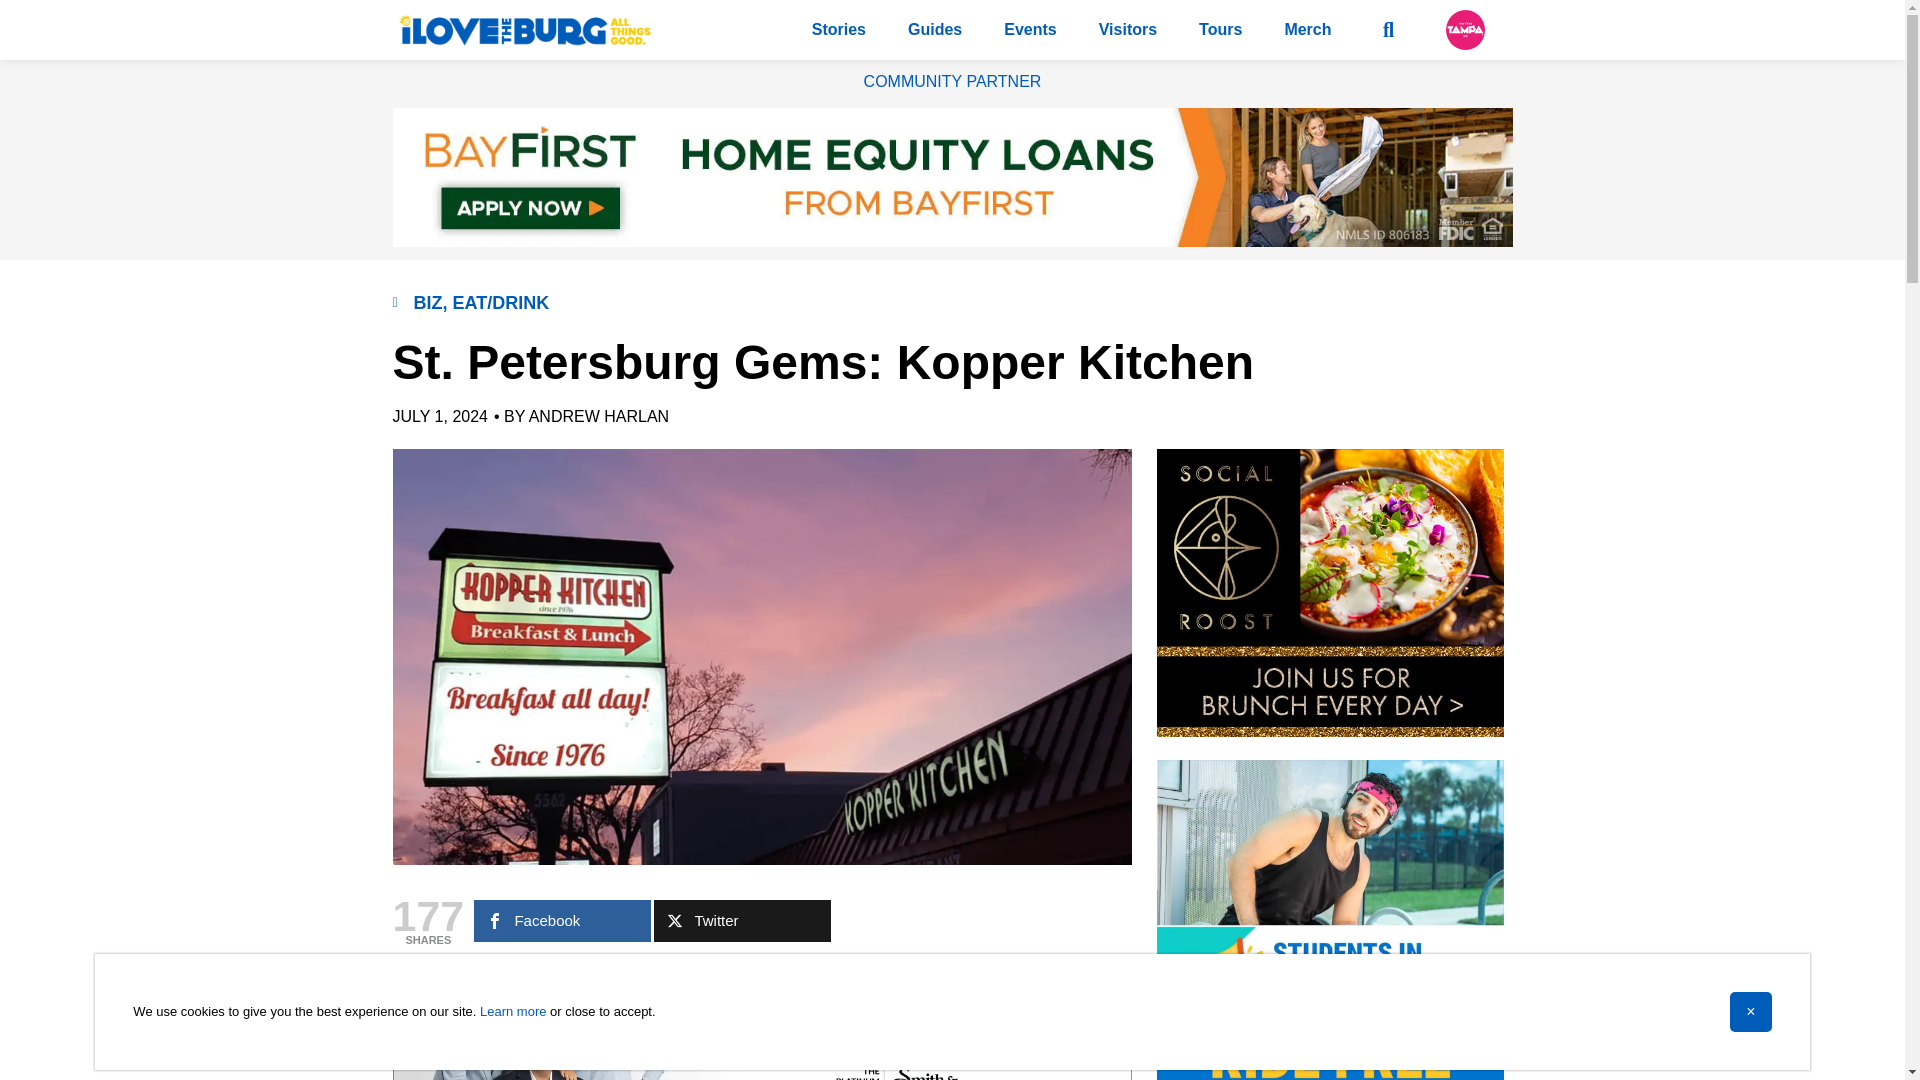 This screenshot has width=1920, height=1080. What do you see at coordinates (952, 241) in the screenshot?
I see `Link opens an external site in a new window.` at bounding box center [952, 241].